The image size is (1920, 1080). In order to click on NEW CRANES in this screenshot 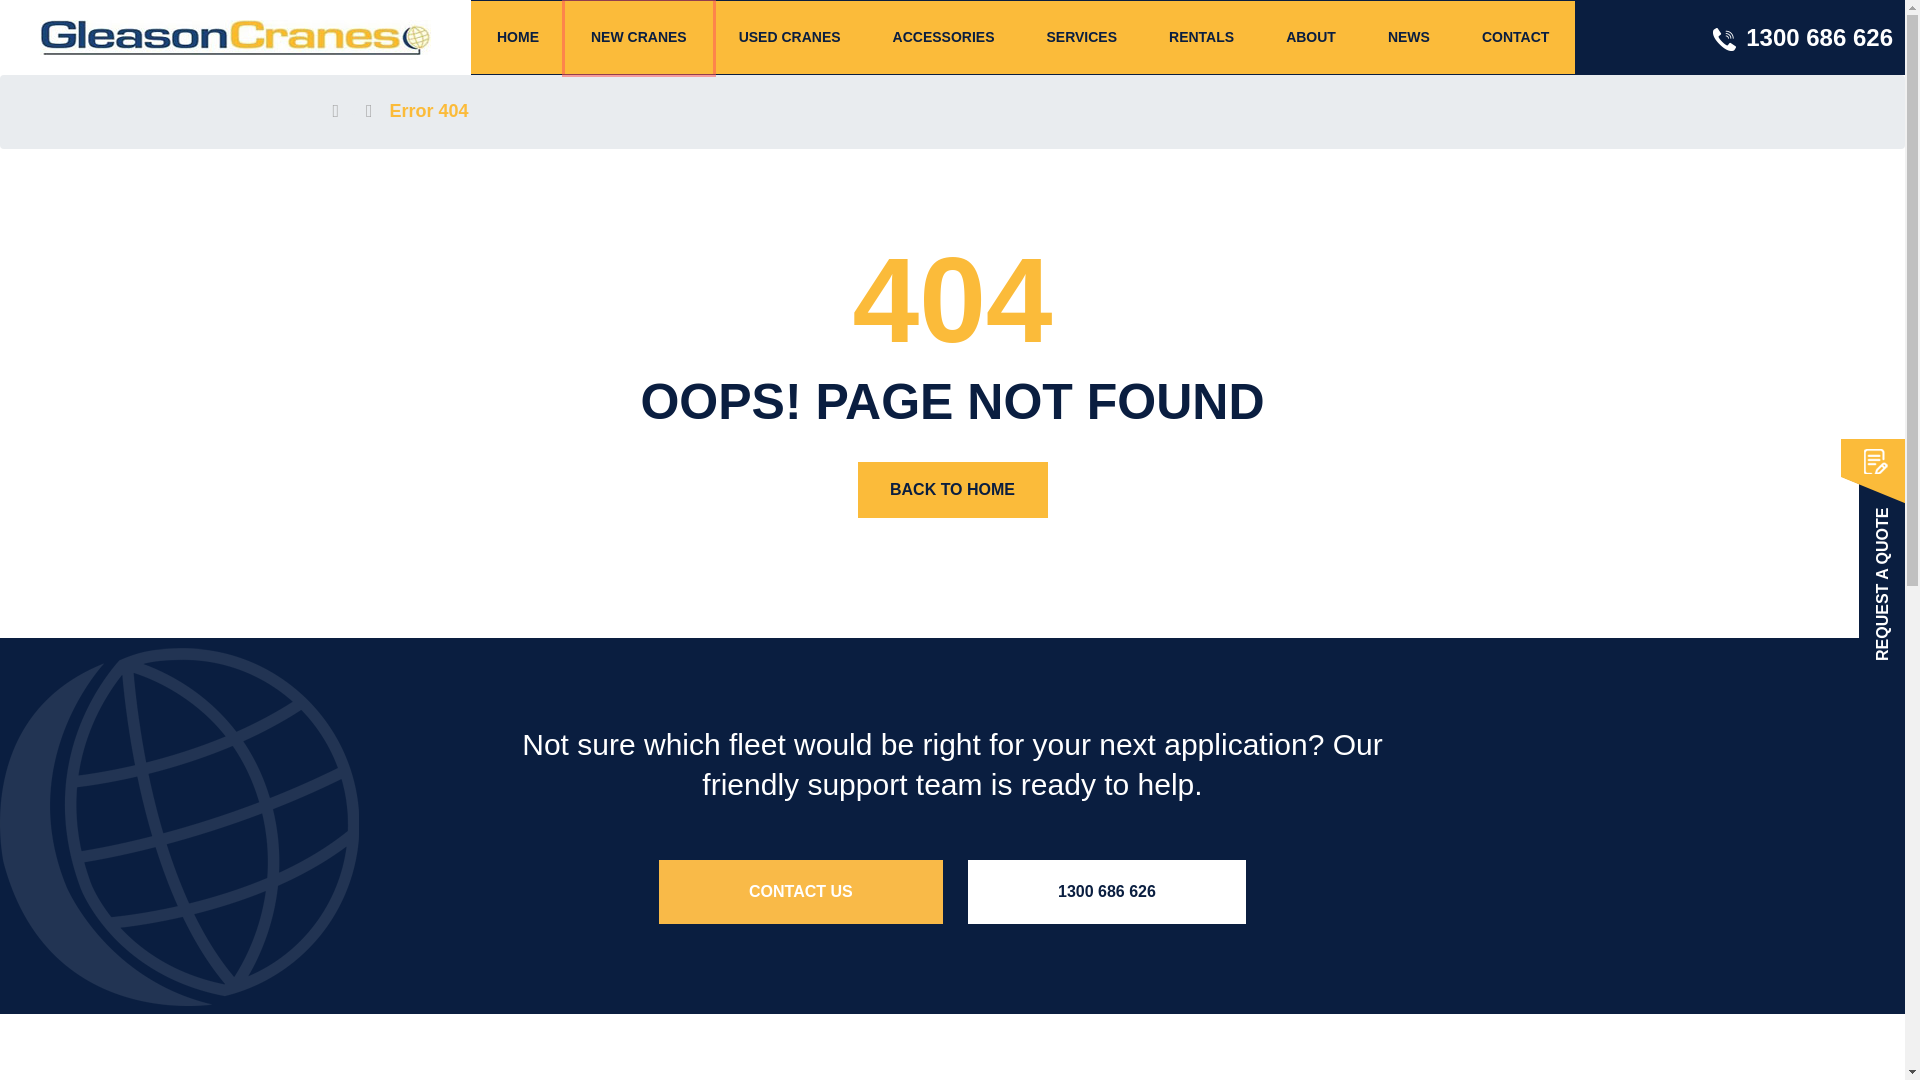, I will do `click(639, 38)`.